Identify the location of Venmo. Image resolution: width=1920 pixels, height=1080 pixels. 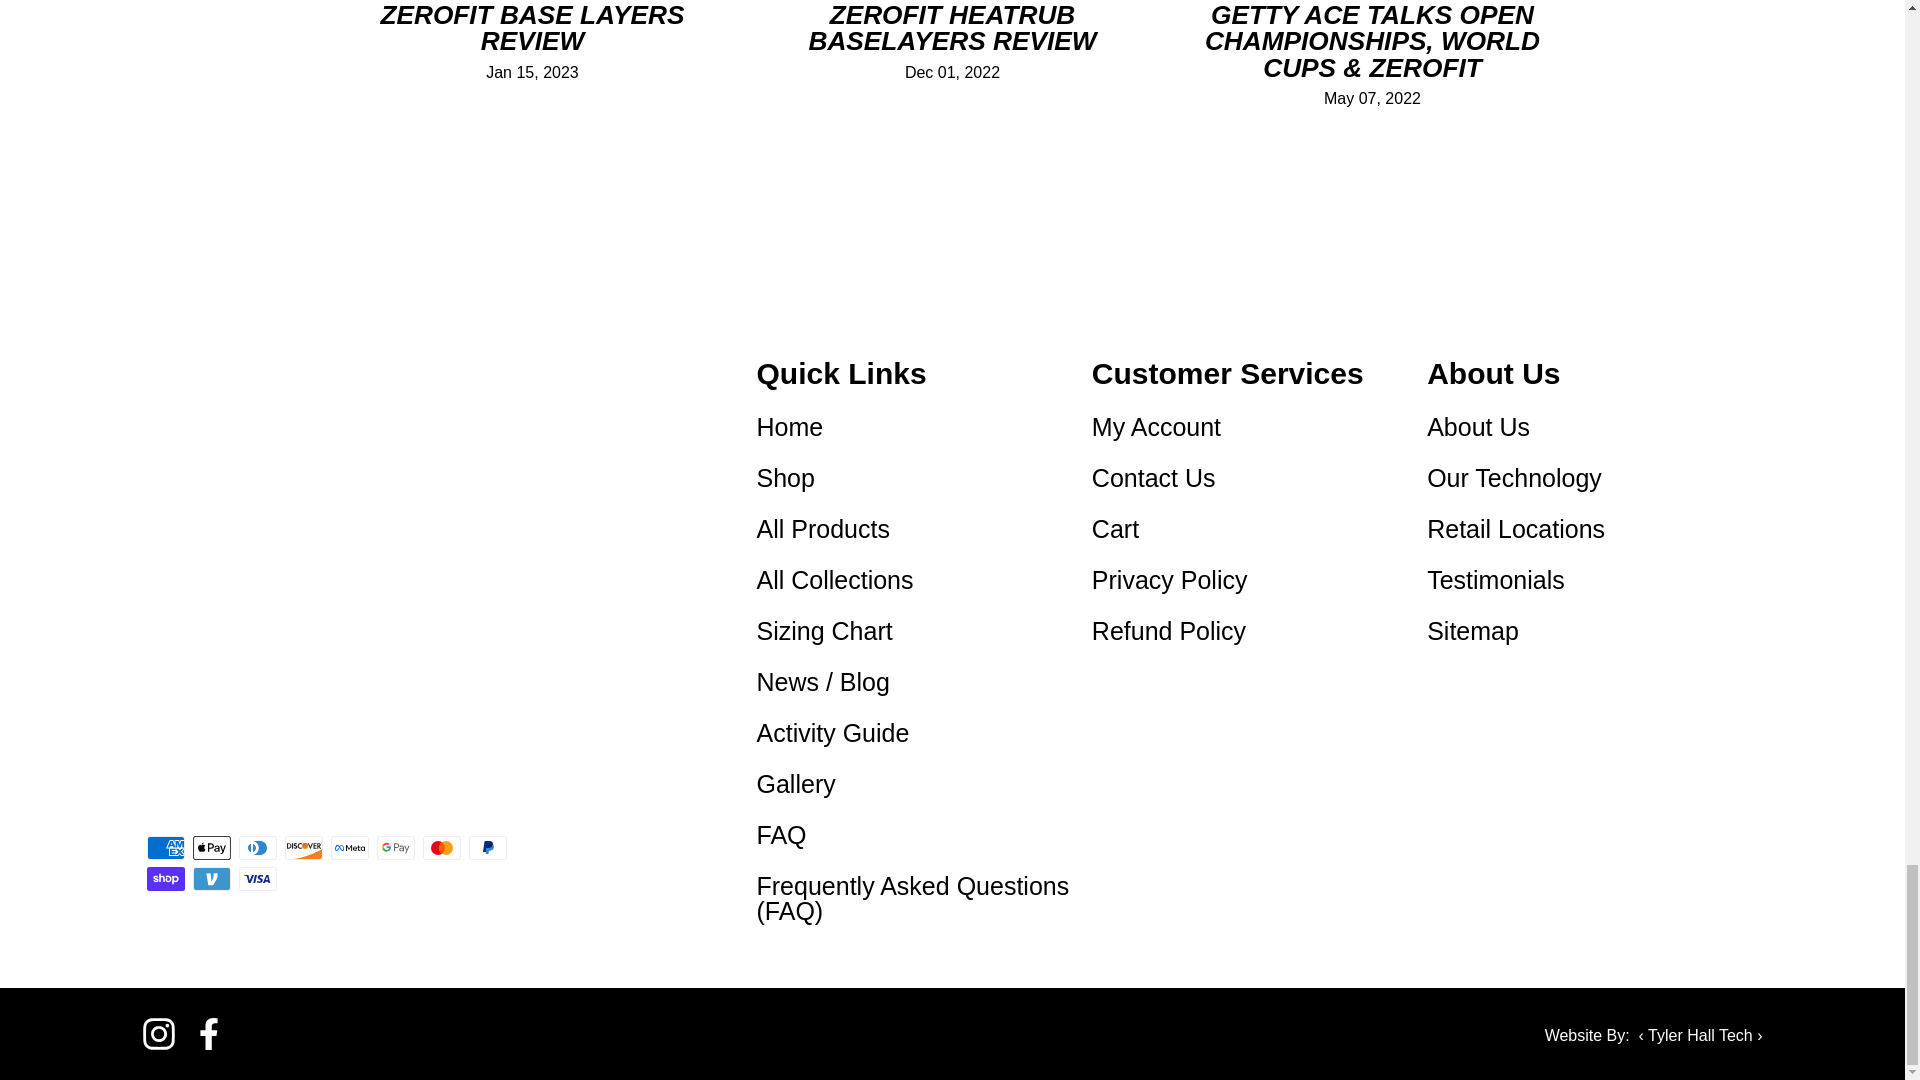
(211, 879).